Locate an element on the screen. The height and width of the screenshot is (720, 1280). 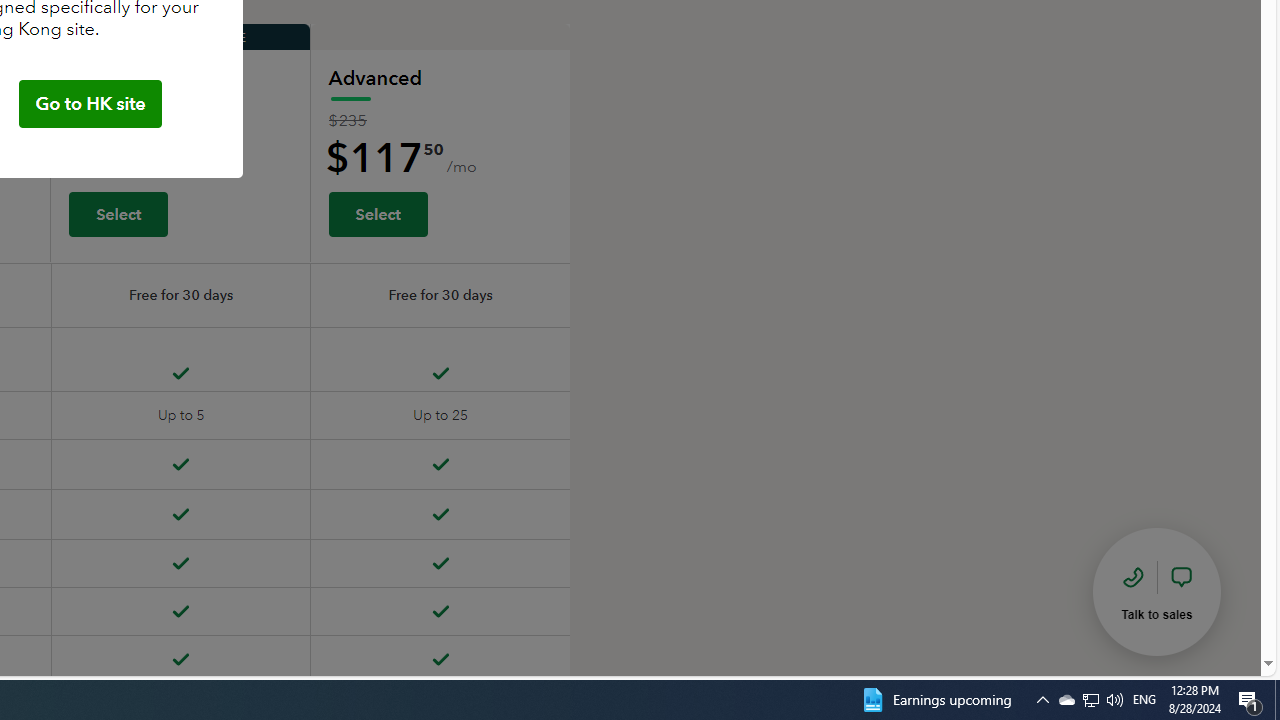
talk to sales is located at coordinates (1157, 591).